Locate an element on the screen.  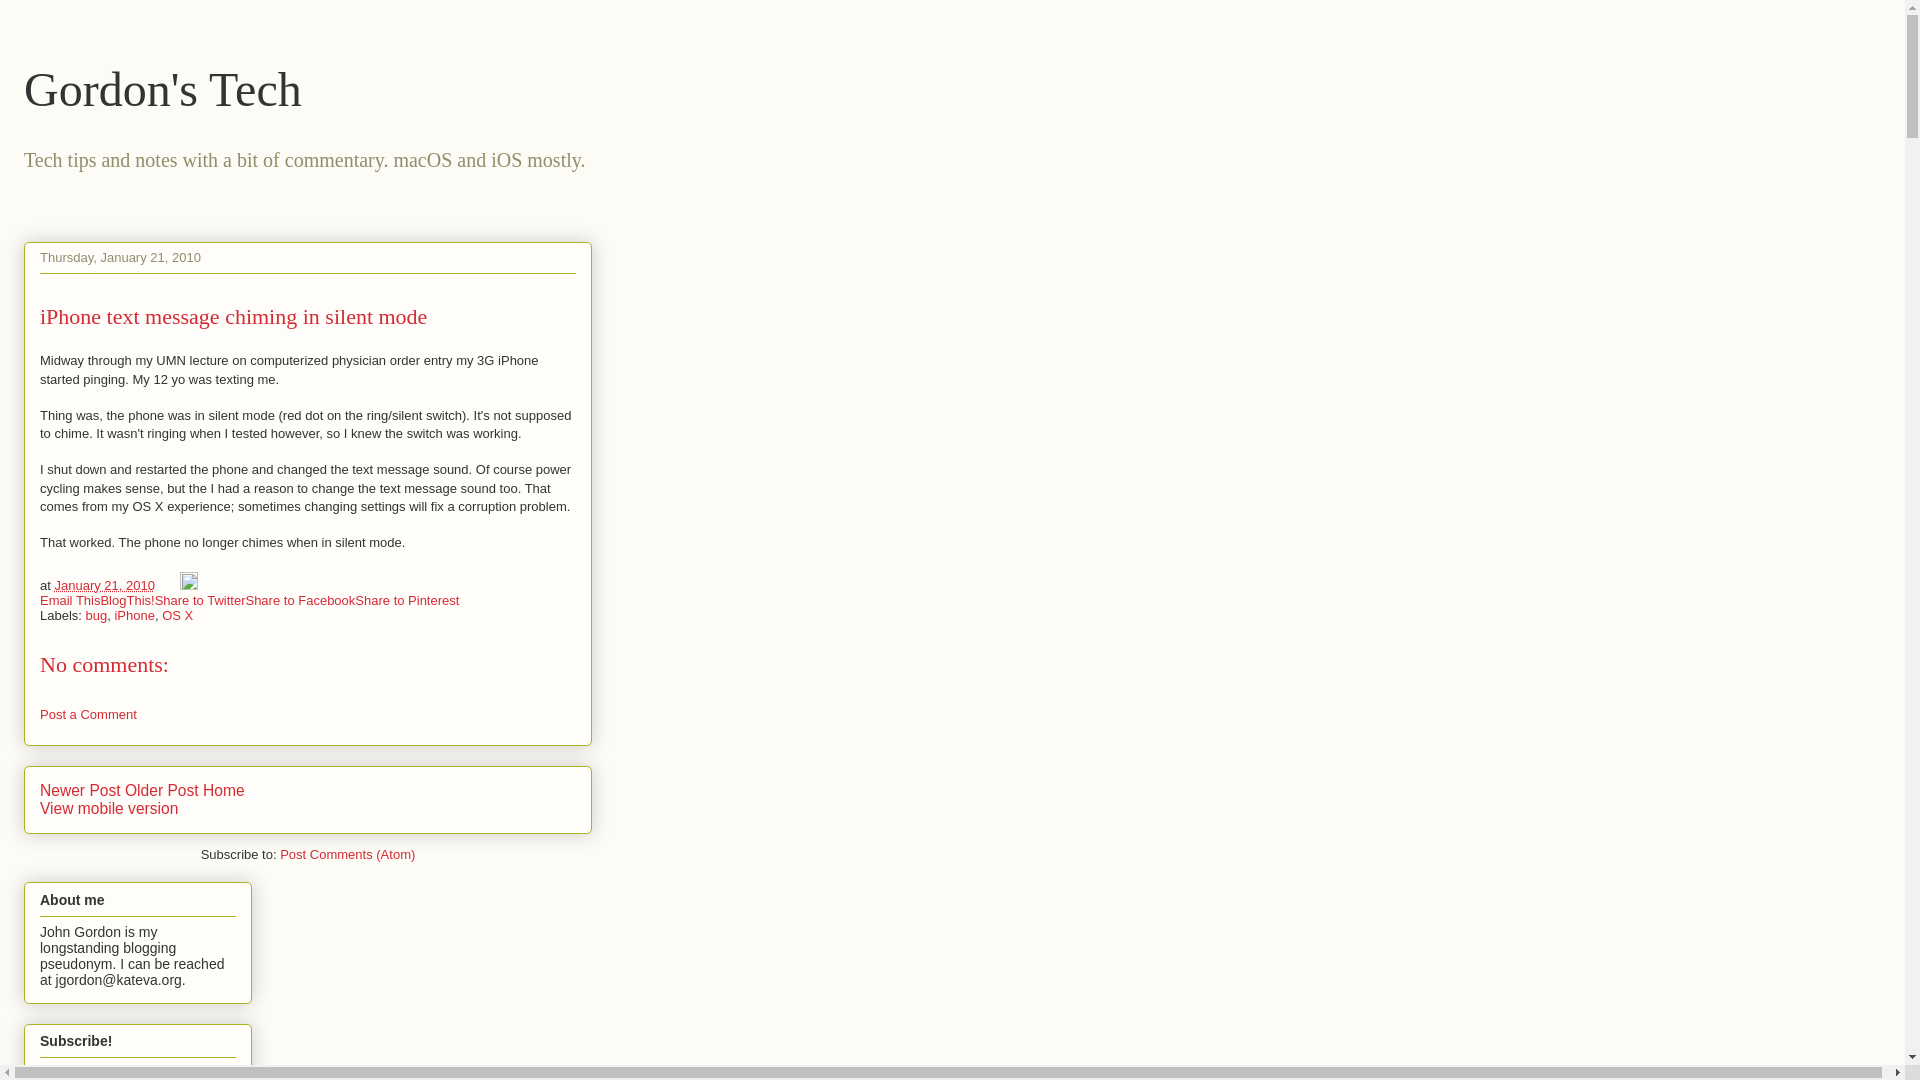
Share to Facebook is located at coordinates (300, 600).